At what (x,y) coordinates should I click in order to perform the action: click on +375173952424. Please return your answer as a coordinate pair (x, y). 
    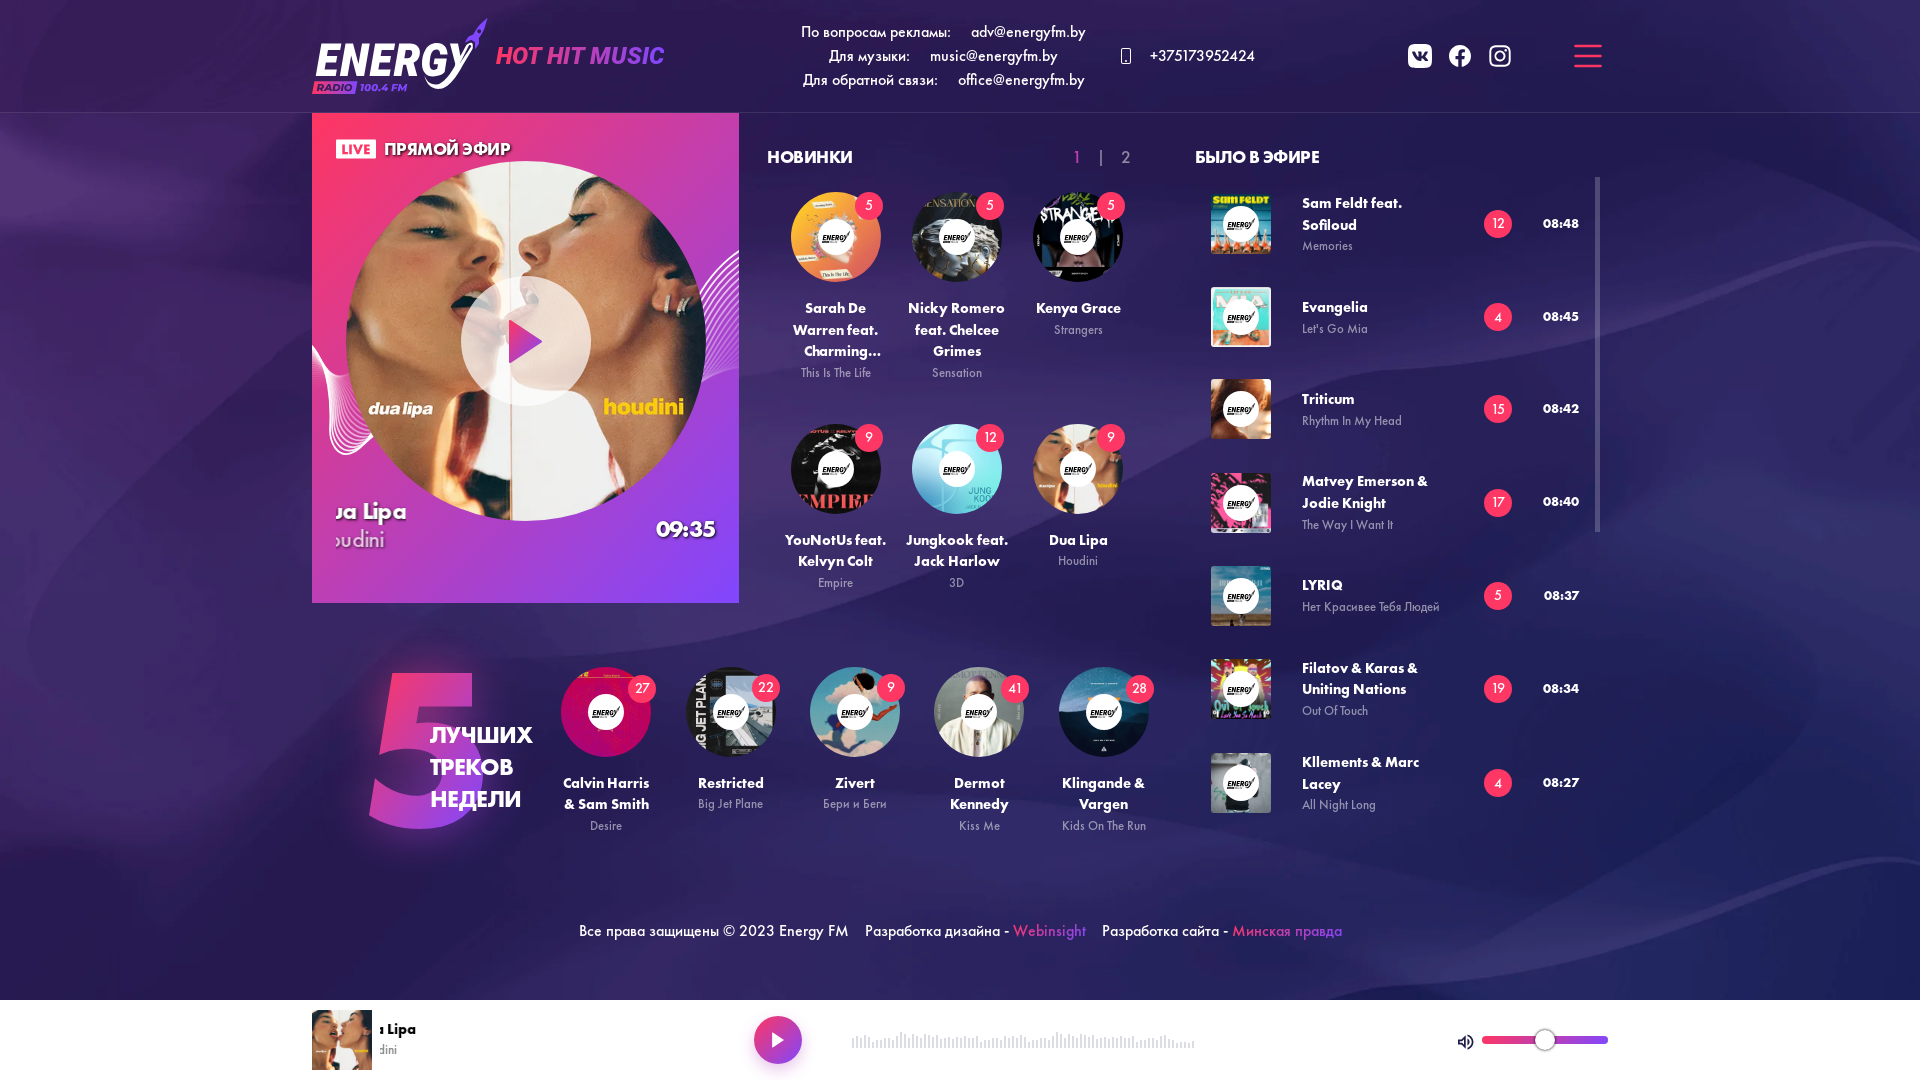
    Looking at the image, I should click on (1186, 56).